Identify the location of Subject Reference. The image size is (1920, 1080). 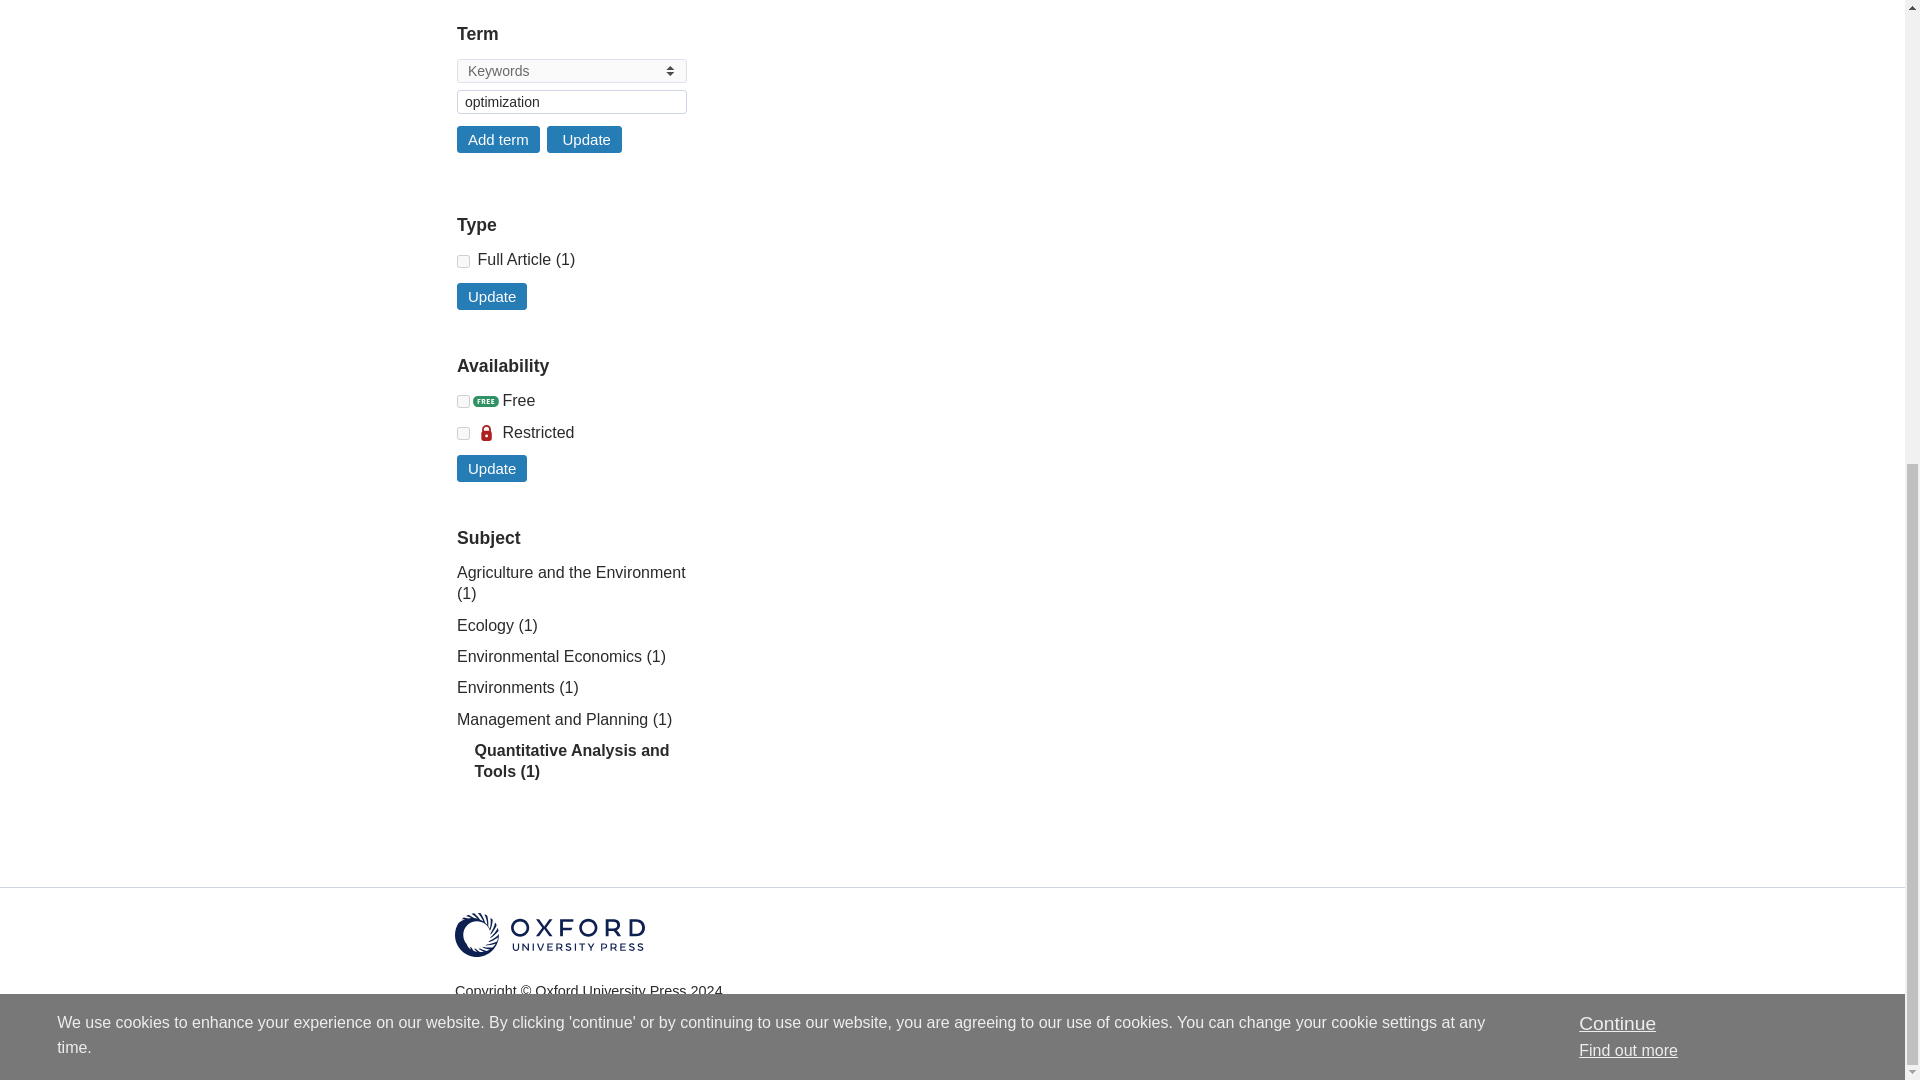
(463, 260).